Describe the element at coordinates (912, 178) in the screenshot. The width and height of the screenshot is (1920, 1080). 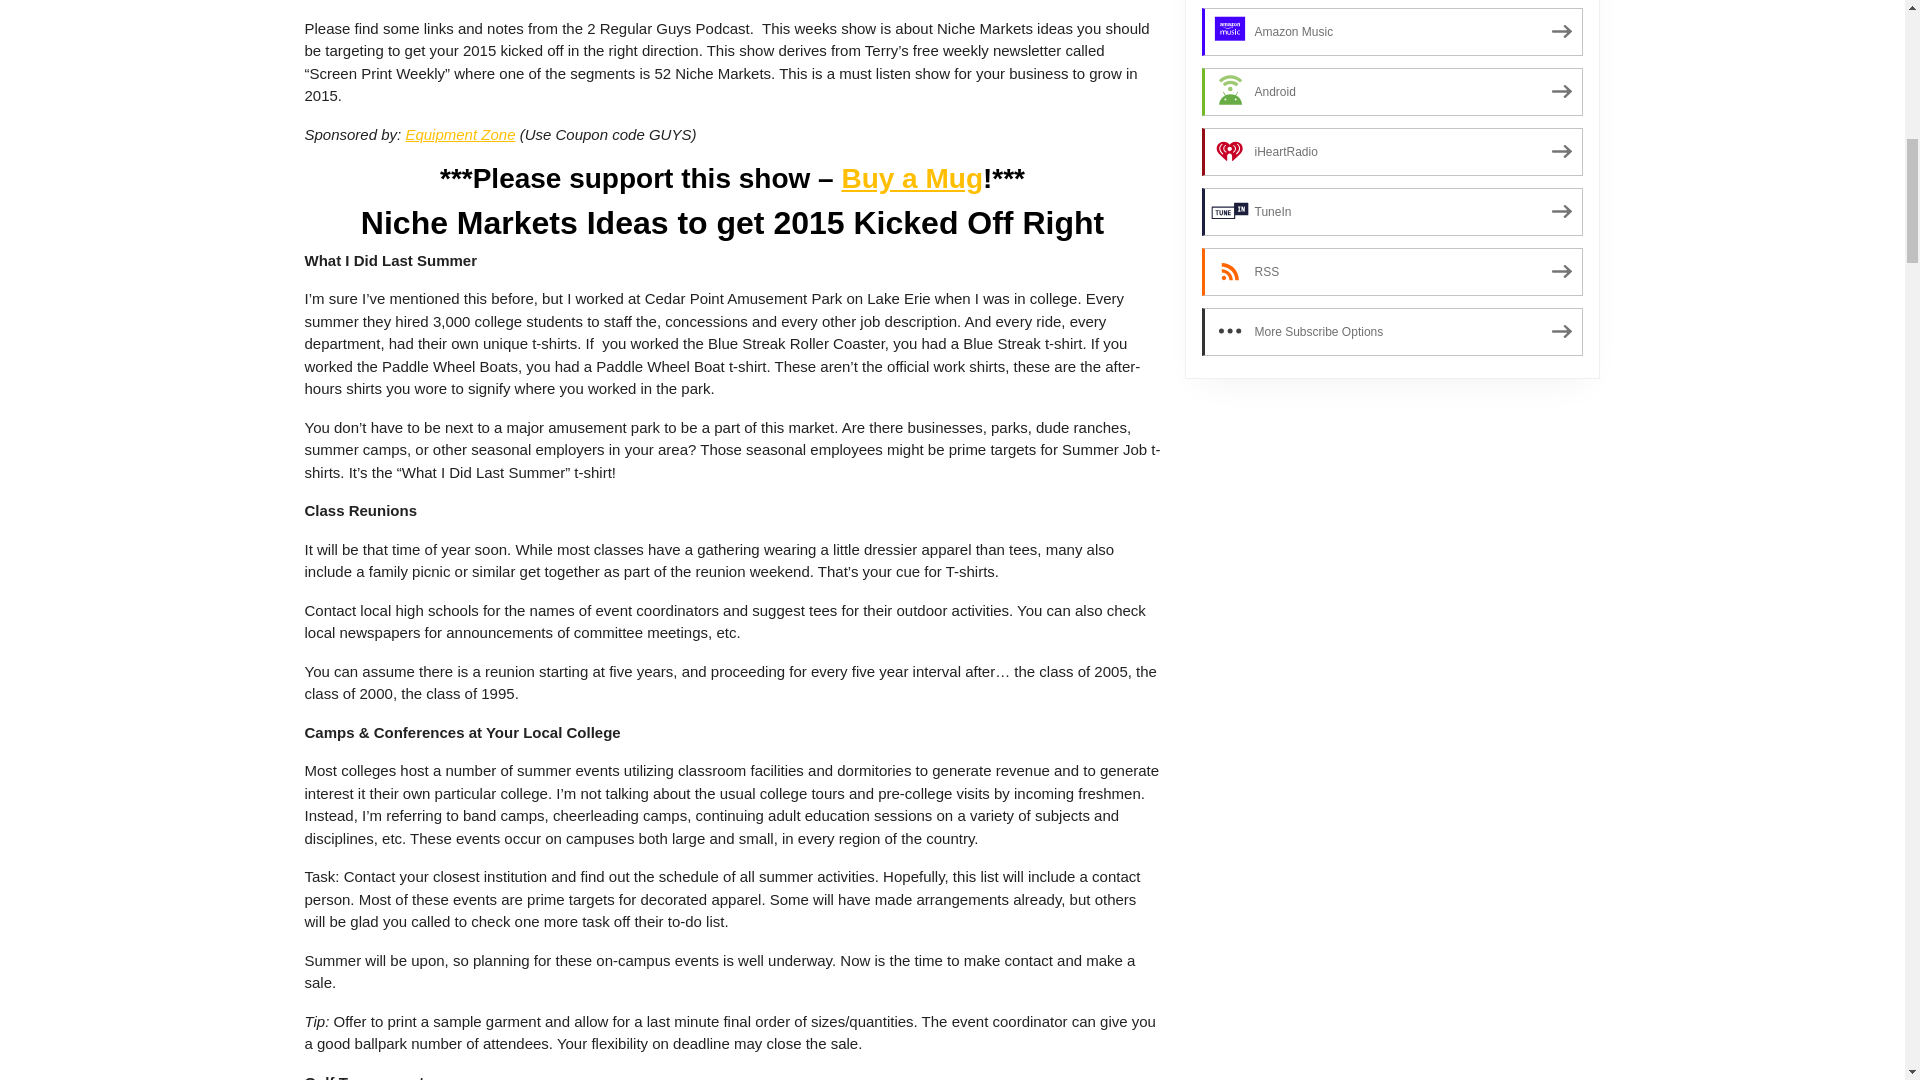
I see `Buy a Mug` at that location.